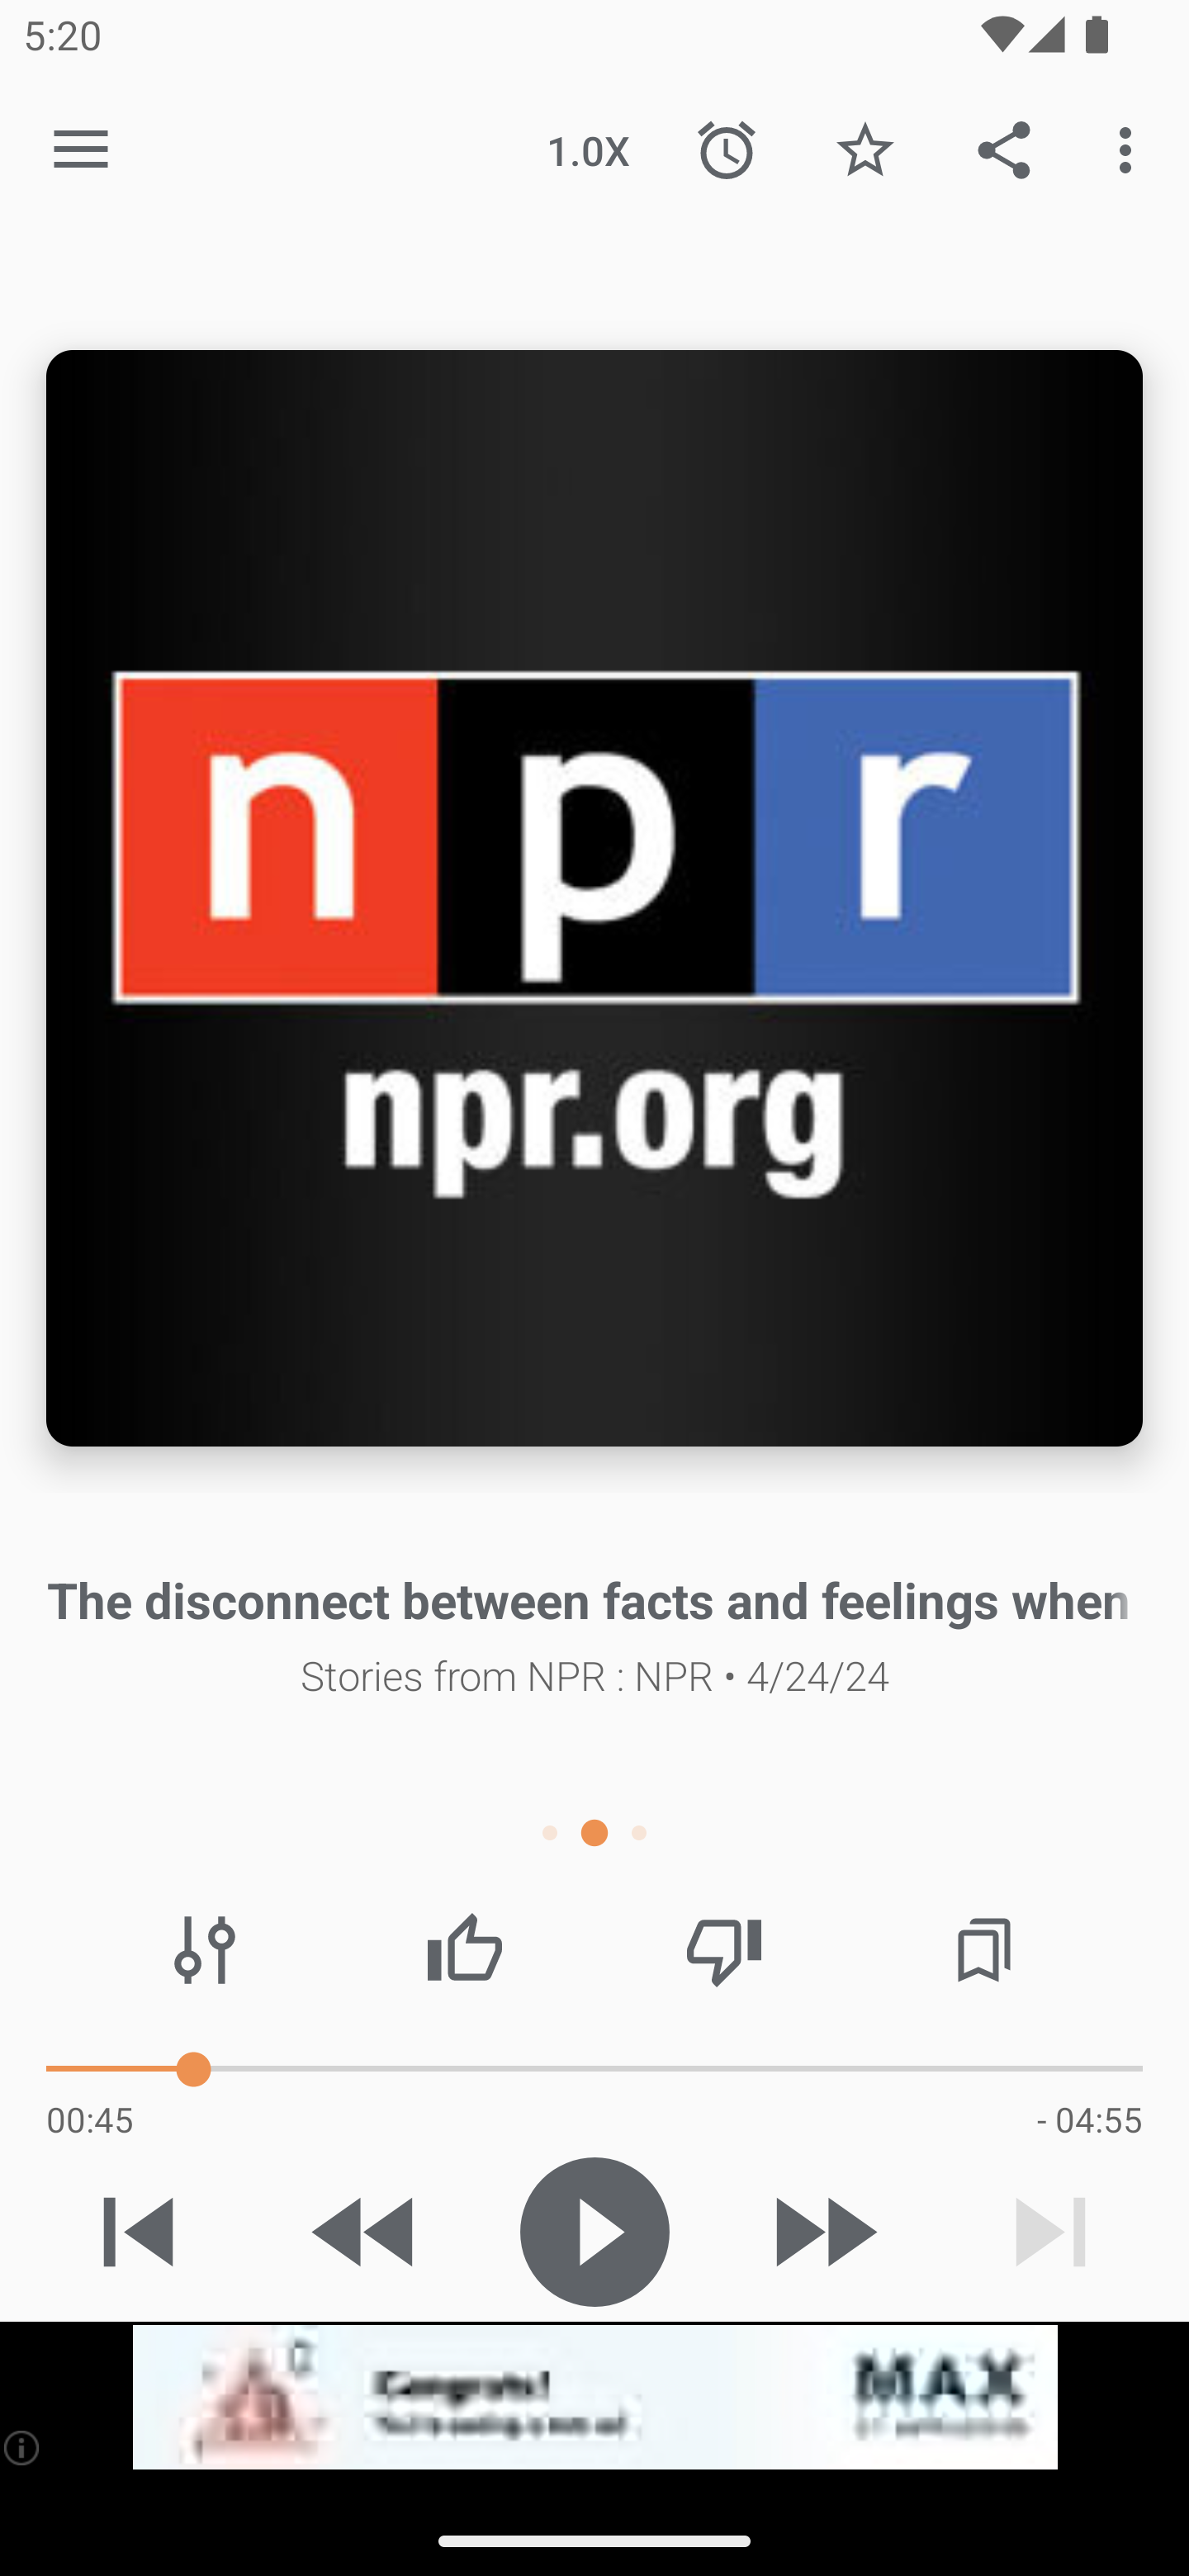 The height and width of the screenshot is (2576, 1189). Describe the element at coordinates (1089, 2119) in the screenshot. I see `- 04:55` at that location.